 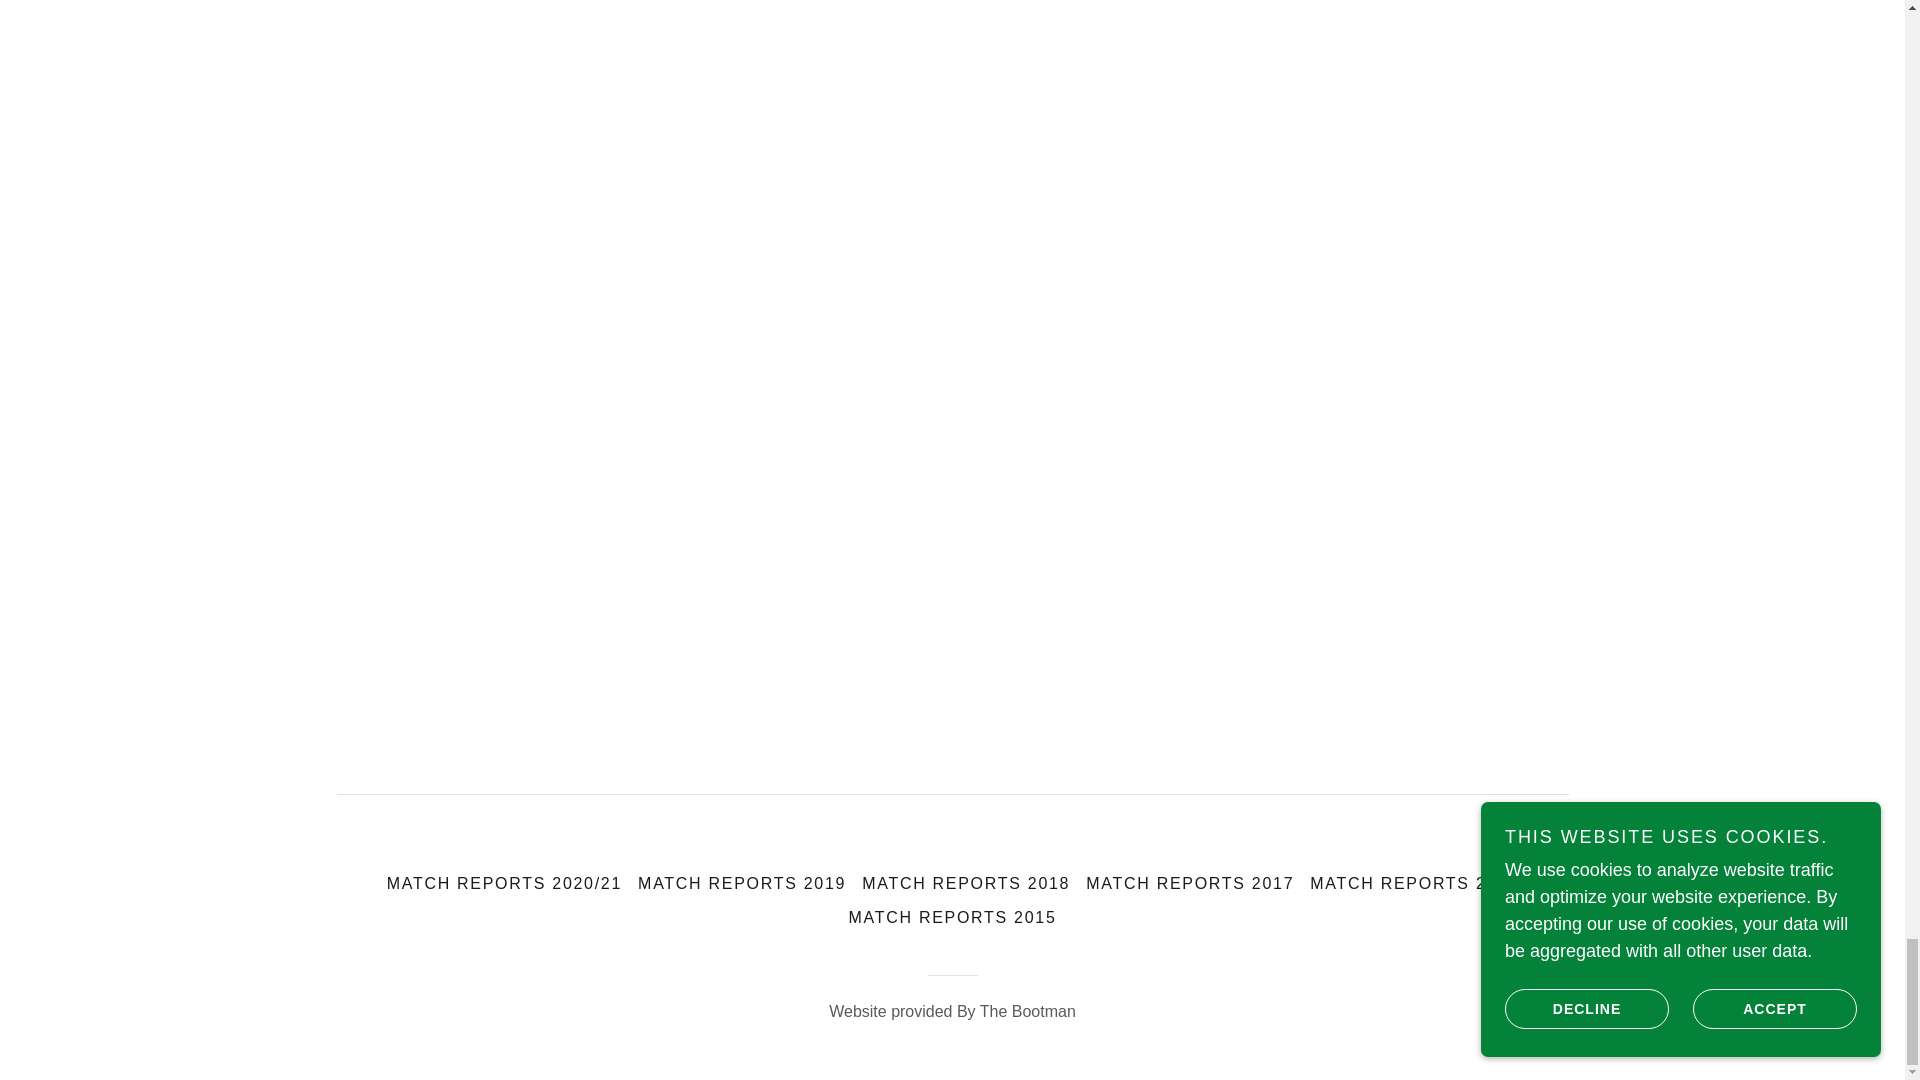 I want to click on MATCH REPORTS 2016, so click(x=1414, y=884).